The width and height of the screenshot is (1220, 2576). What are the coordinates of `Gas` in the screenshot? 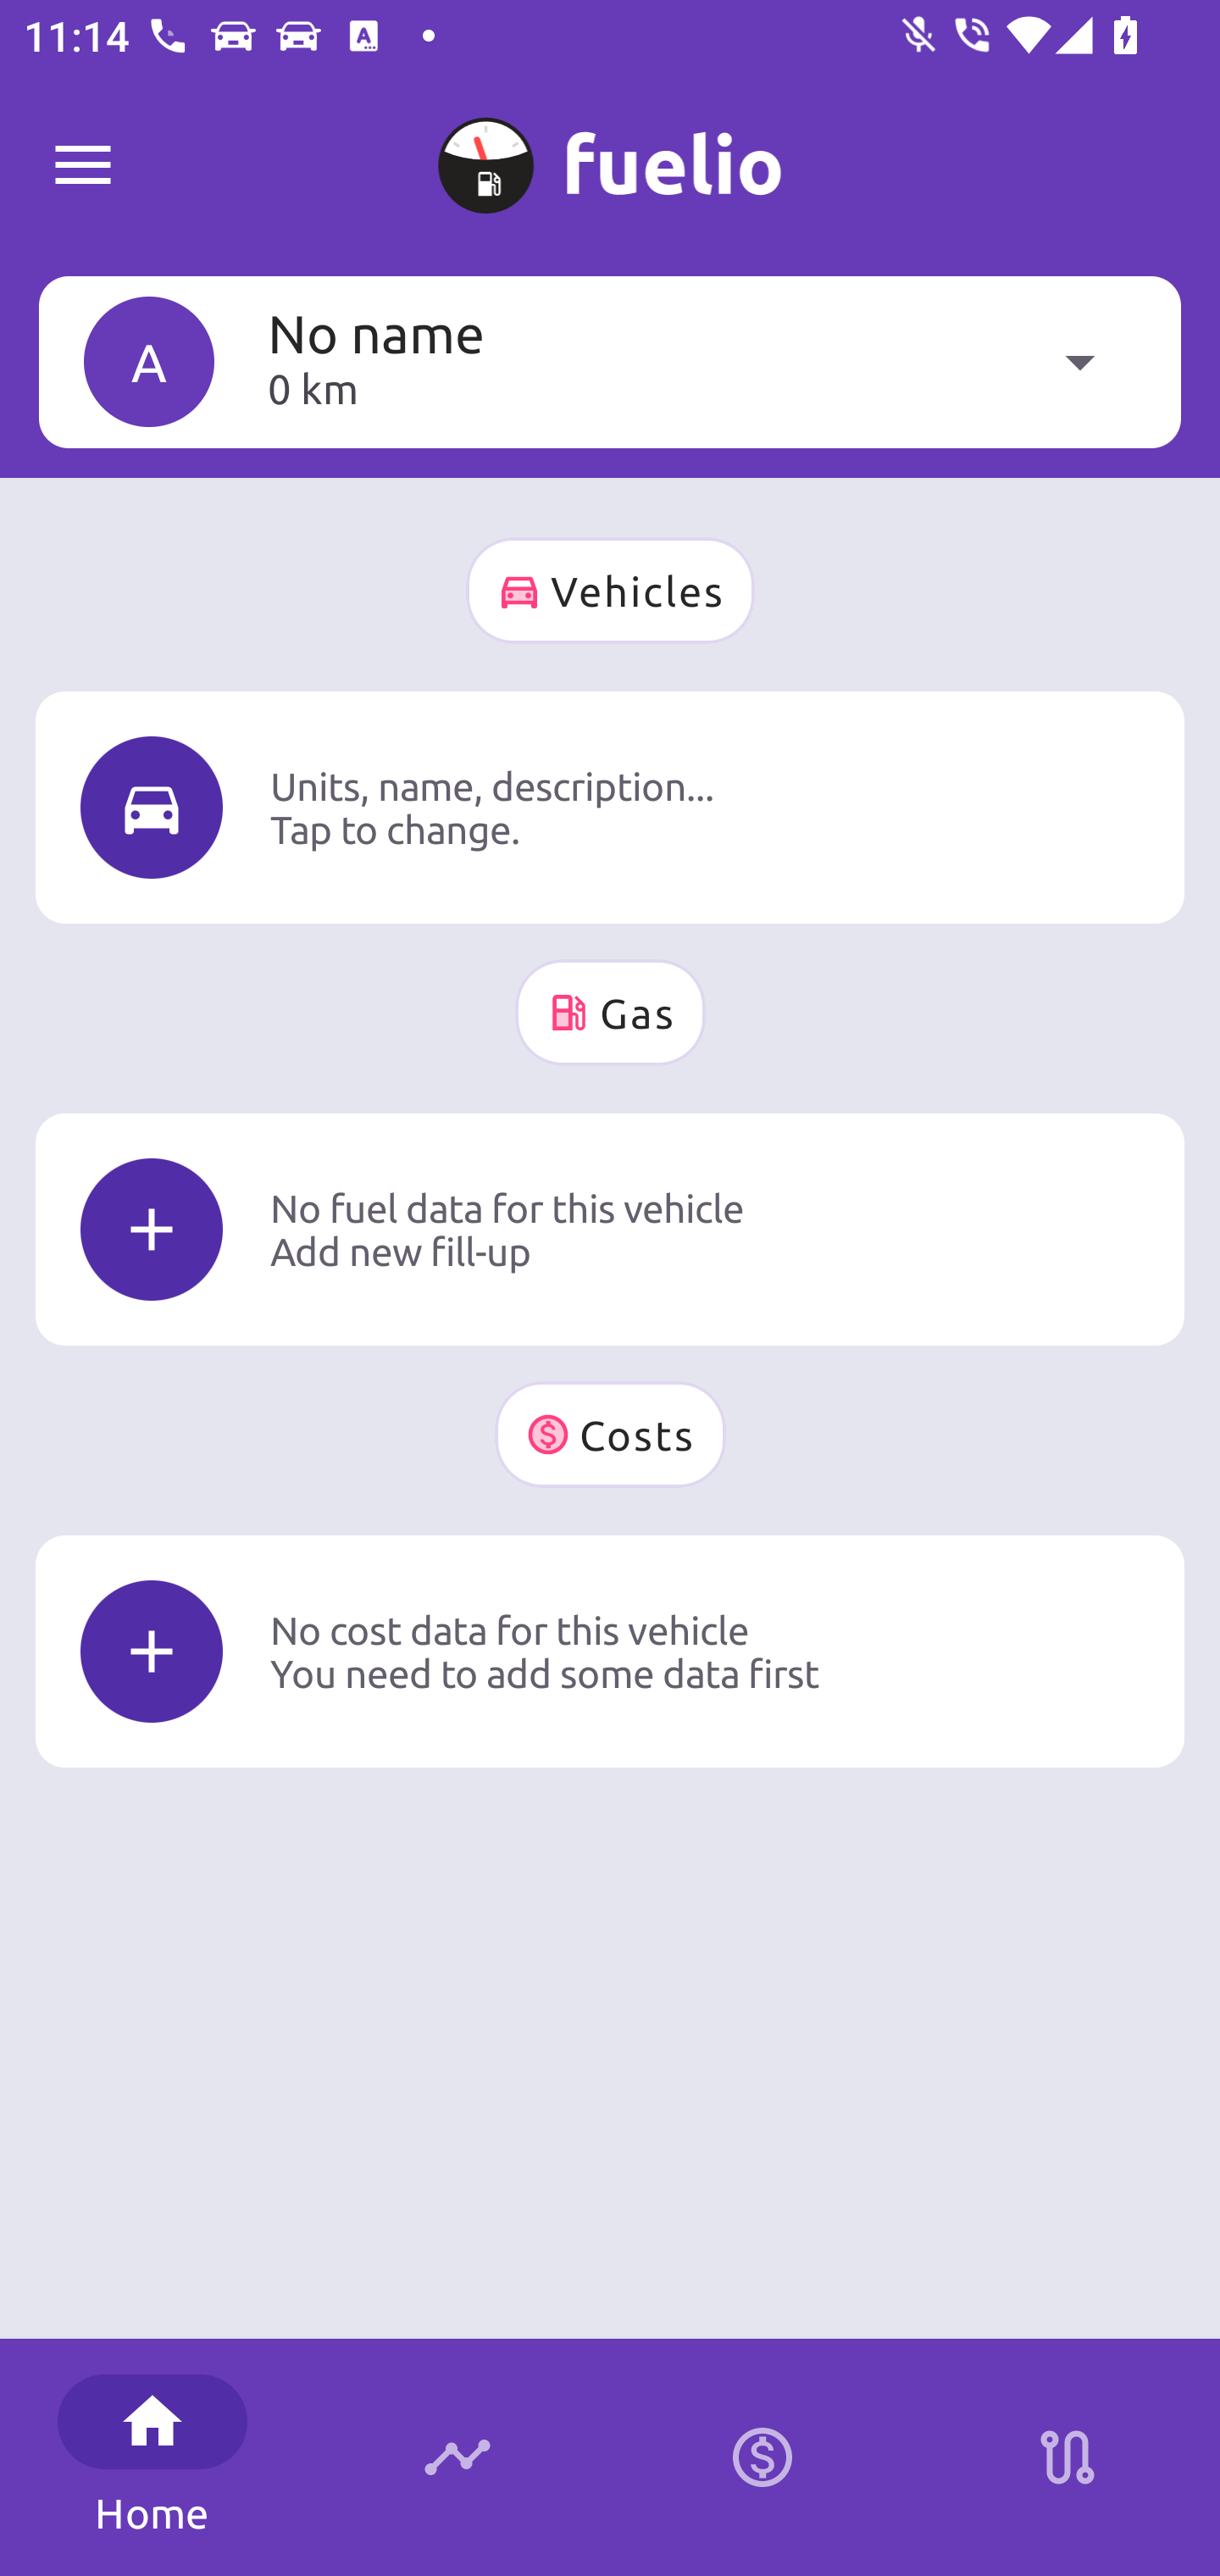 It's located at (610, 1012).